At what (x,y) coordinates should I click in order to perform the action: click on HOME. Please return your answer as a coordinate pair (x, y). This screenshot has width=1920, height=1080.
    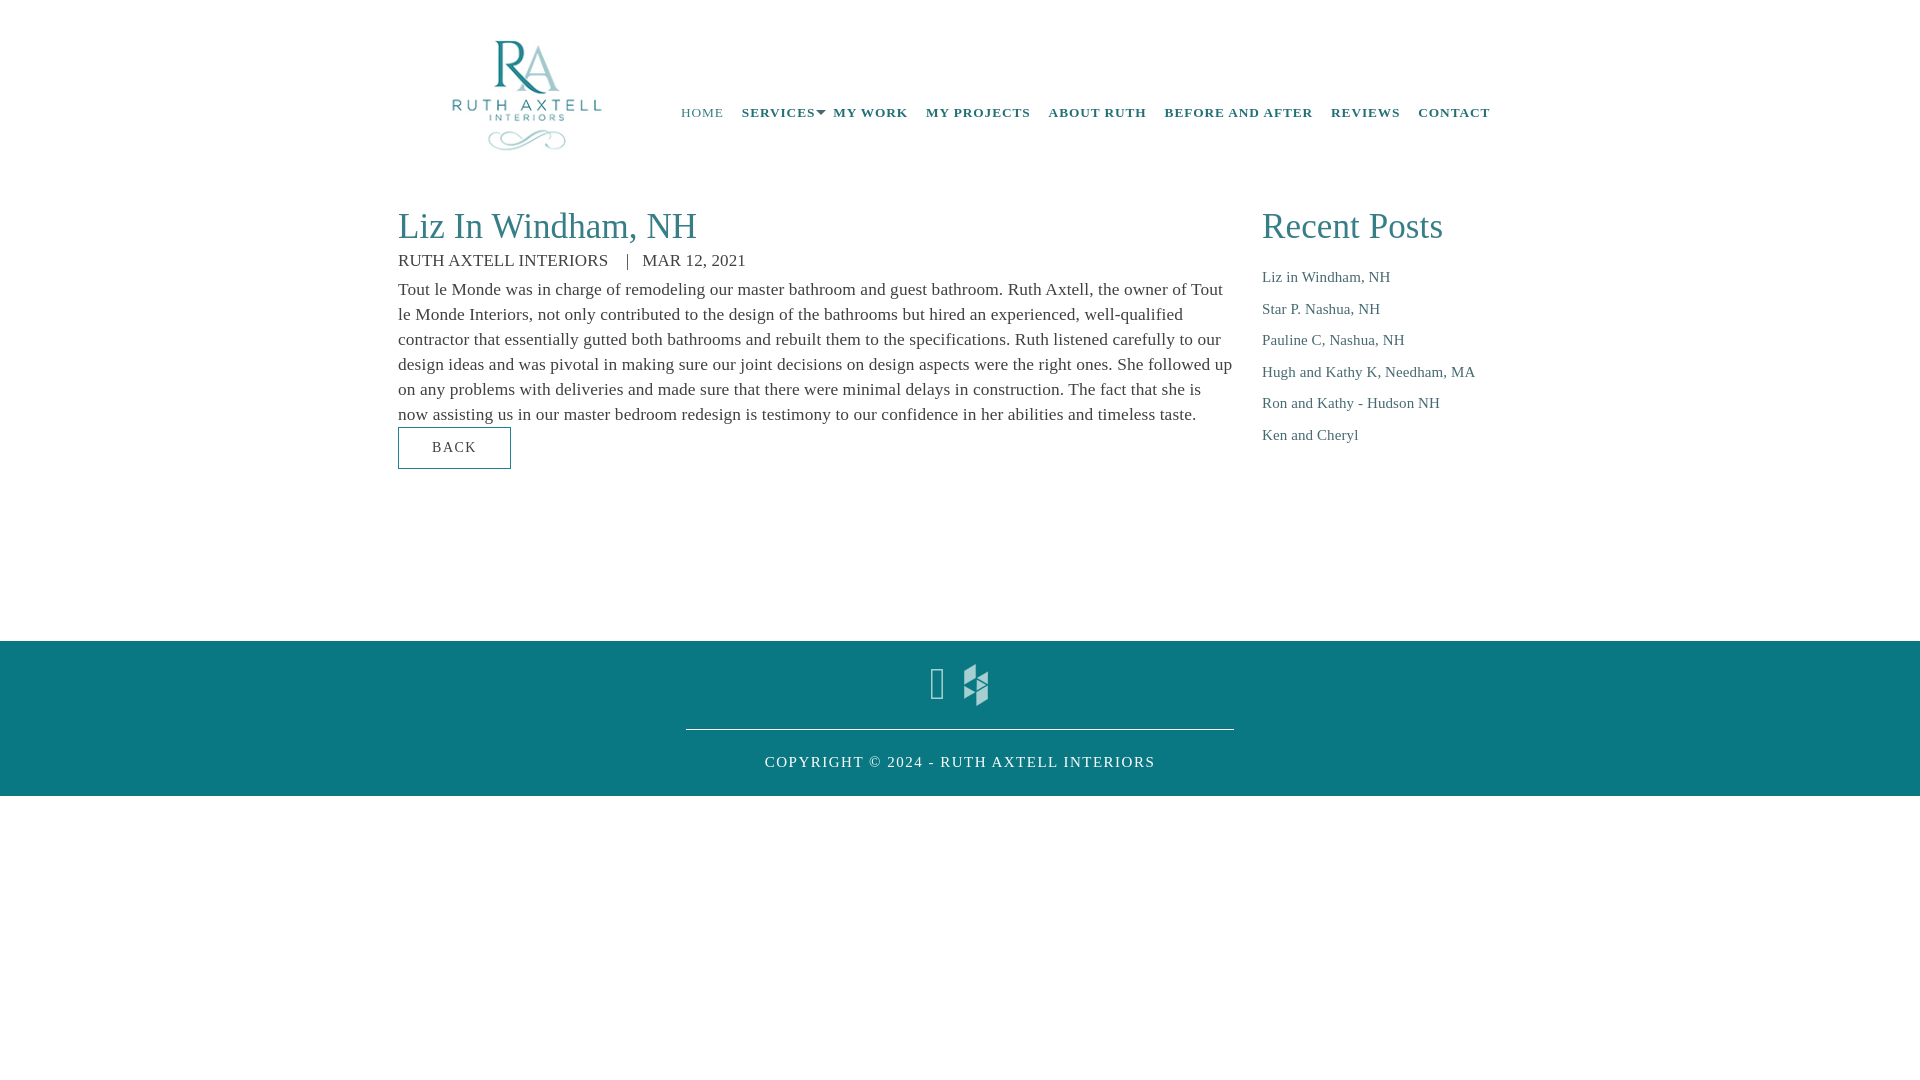
    Looking at the image, I should click on (702, 112).